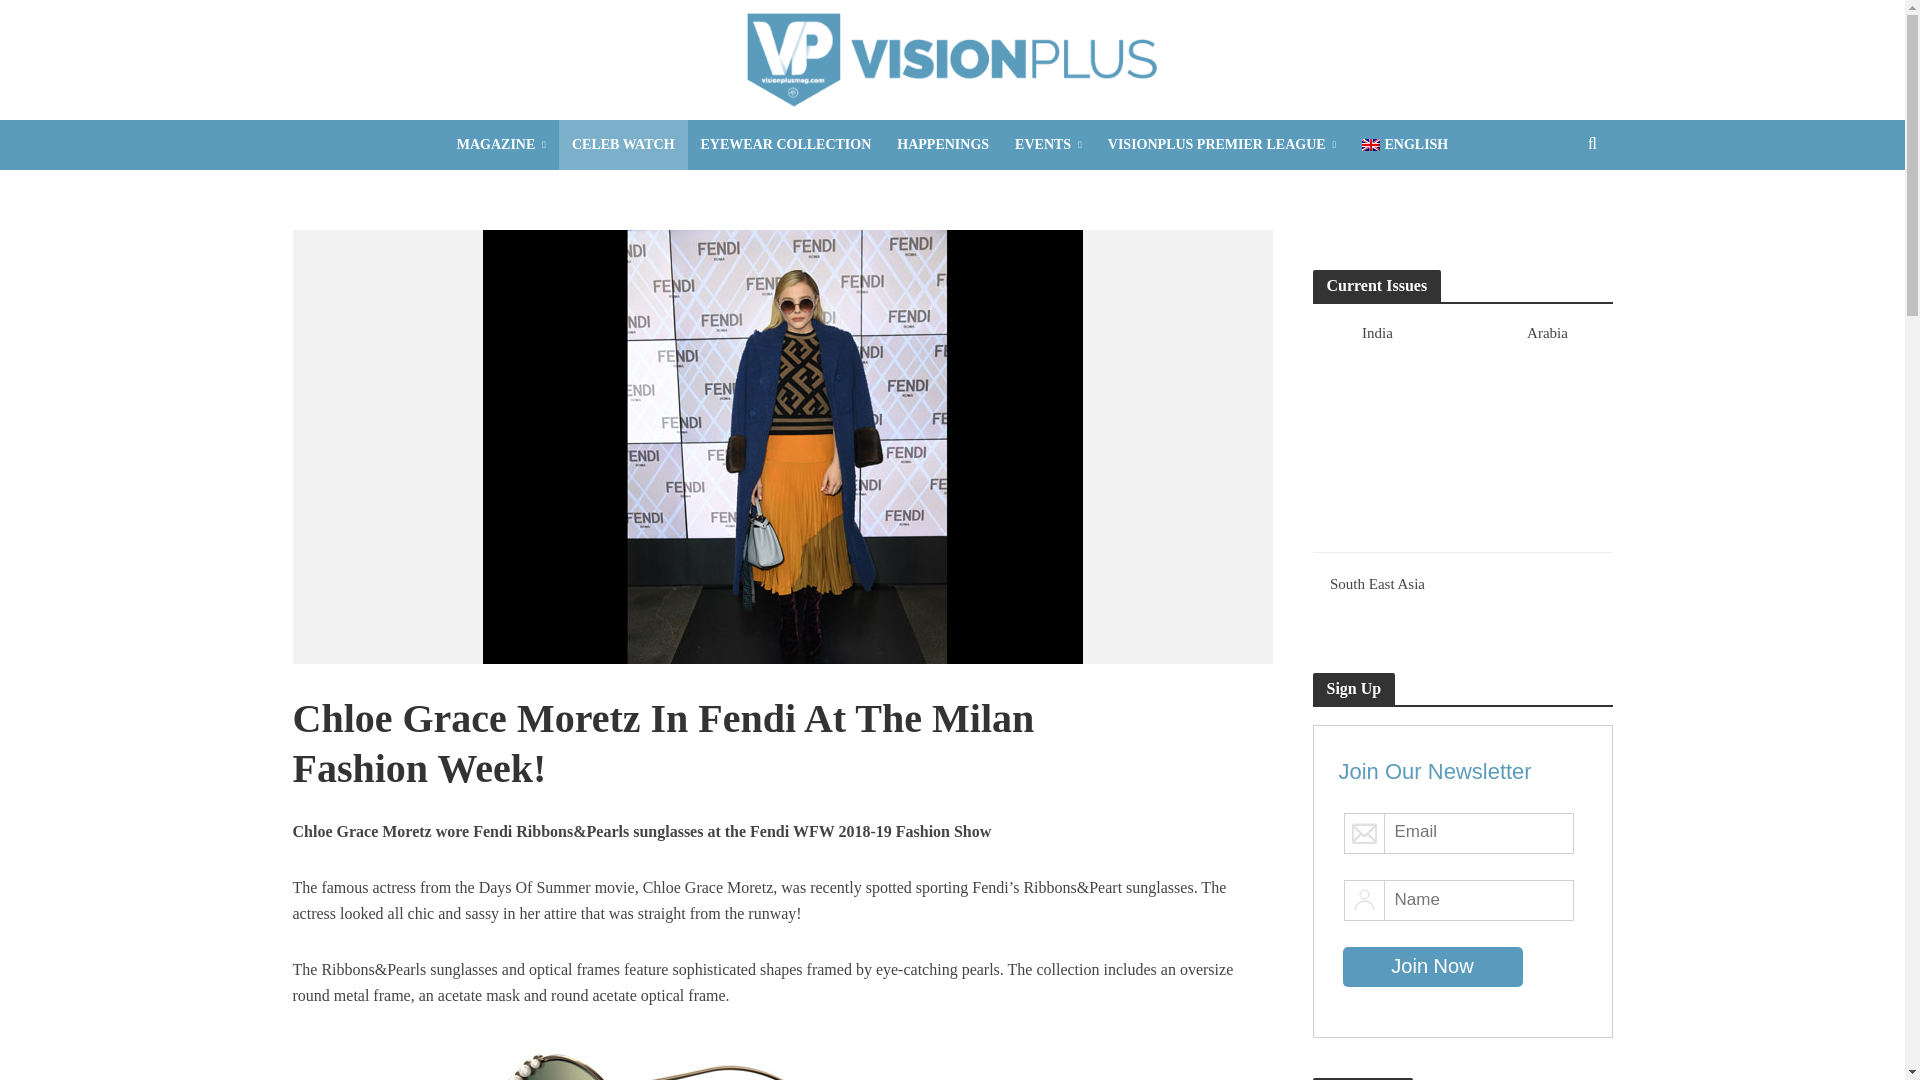 This screenshot has height=1080, width=1920. What do you see at coordinates (1405, 144) in the screenshot?
I see `ENGLISH` at bounding box center [1405, 144].